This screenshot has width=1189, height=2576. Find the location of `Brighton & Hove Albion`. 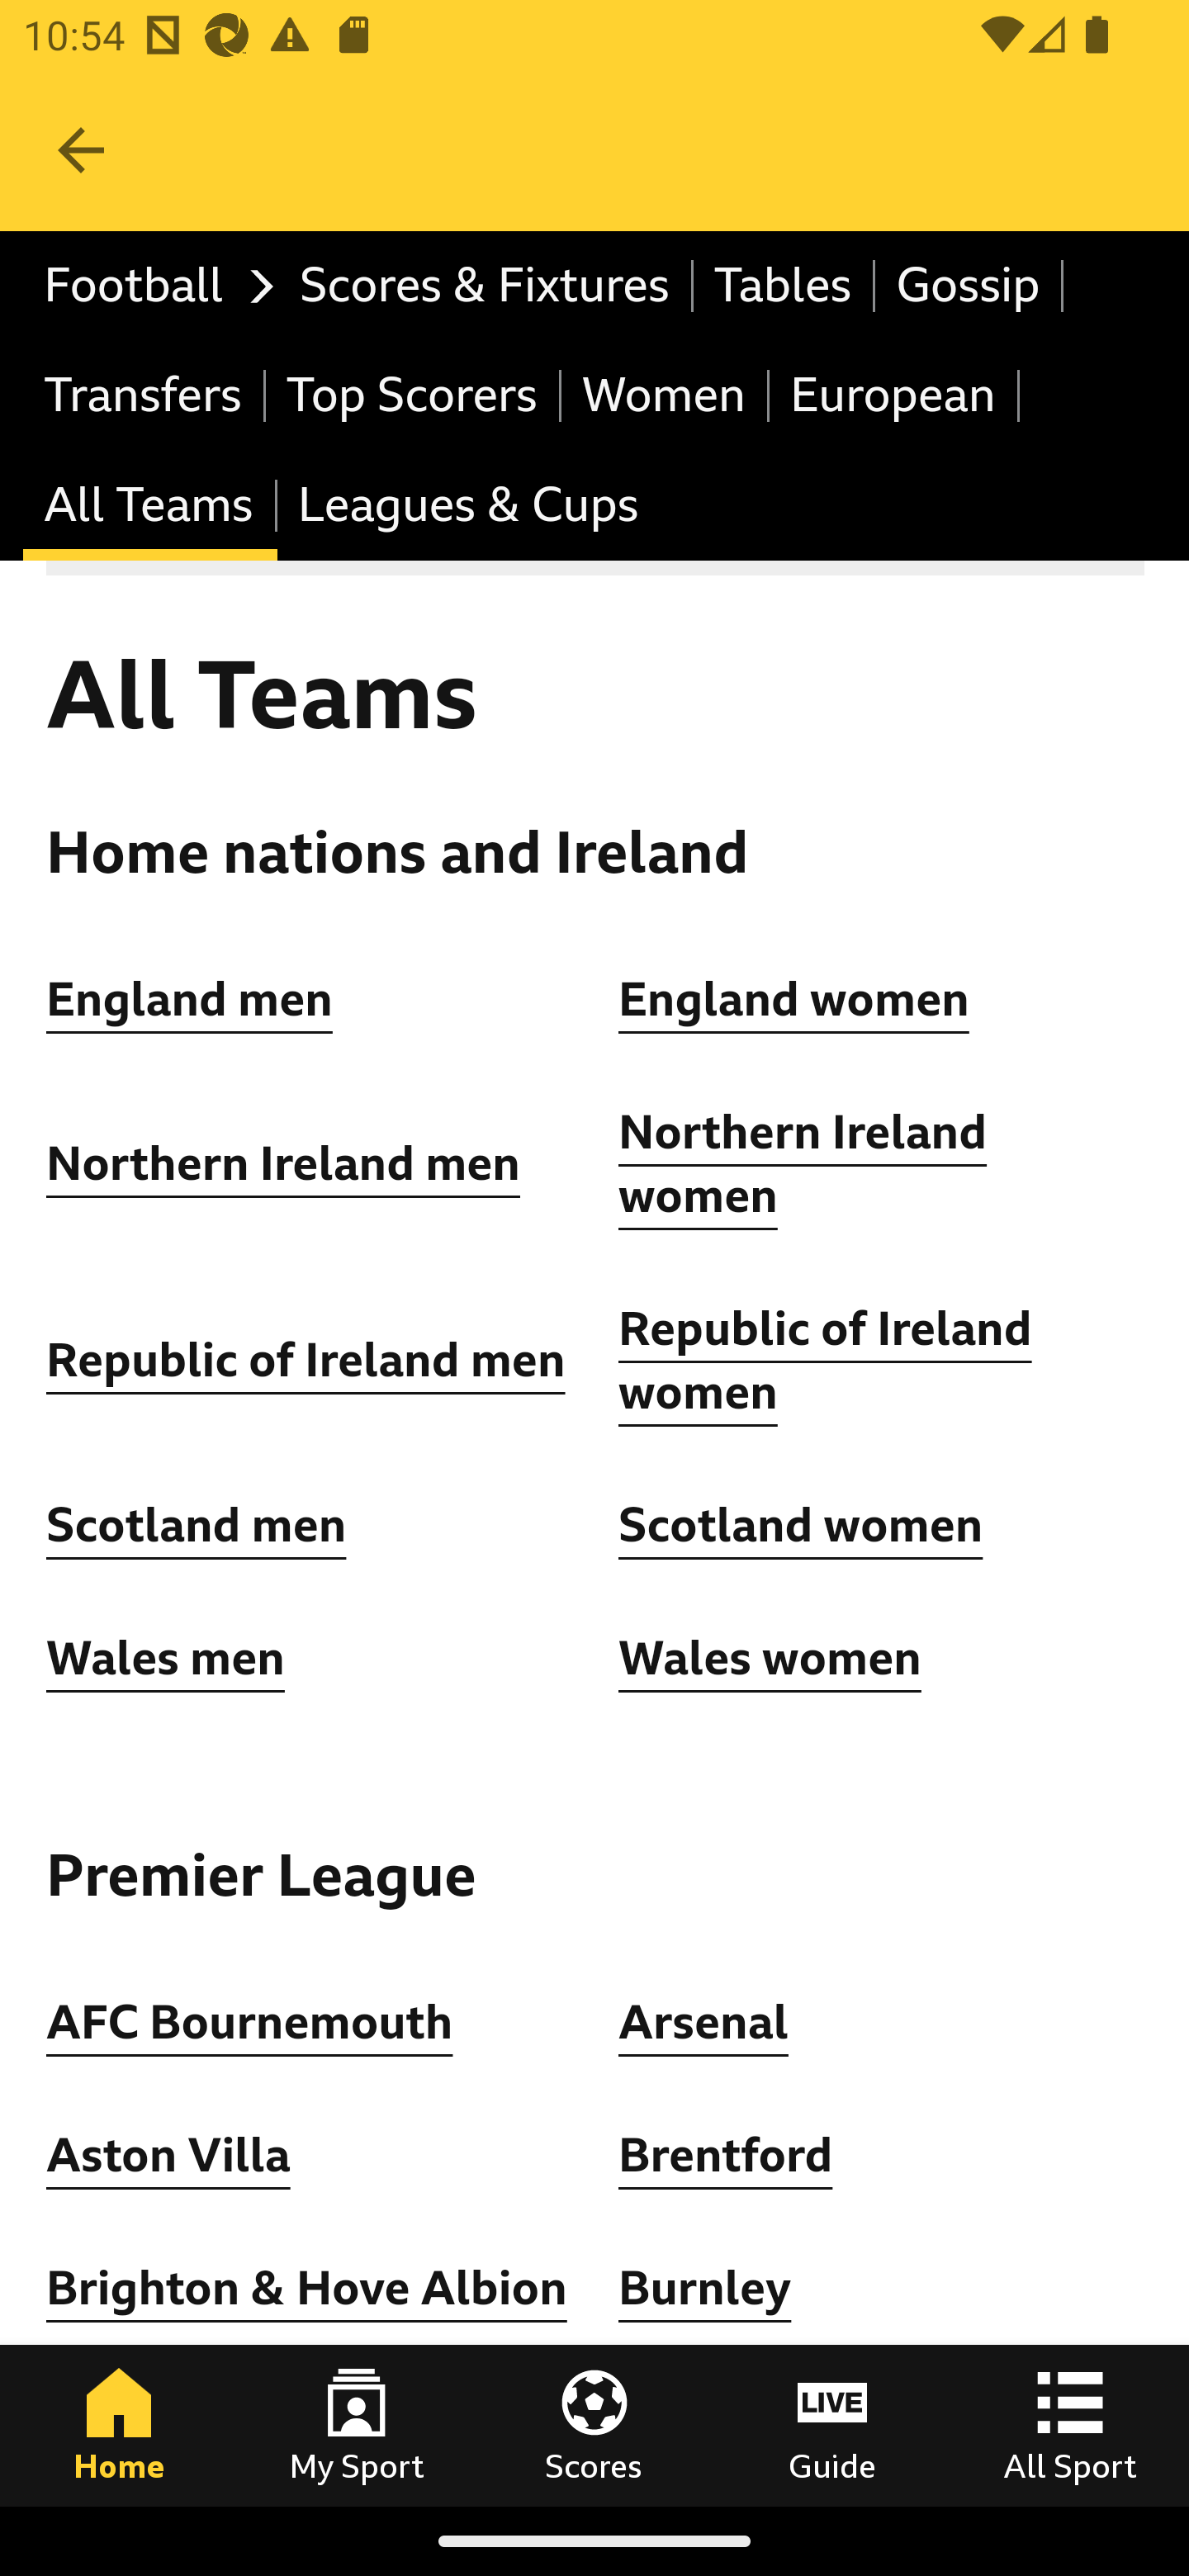

Brighton & Hove Albion is located at coordinates (307, 2289).